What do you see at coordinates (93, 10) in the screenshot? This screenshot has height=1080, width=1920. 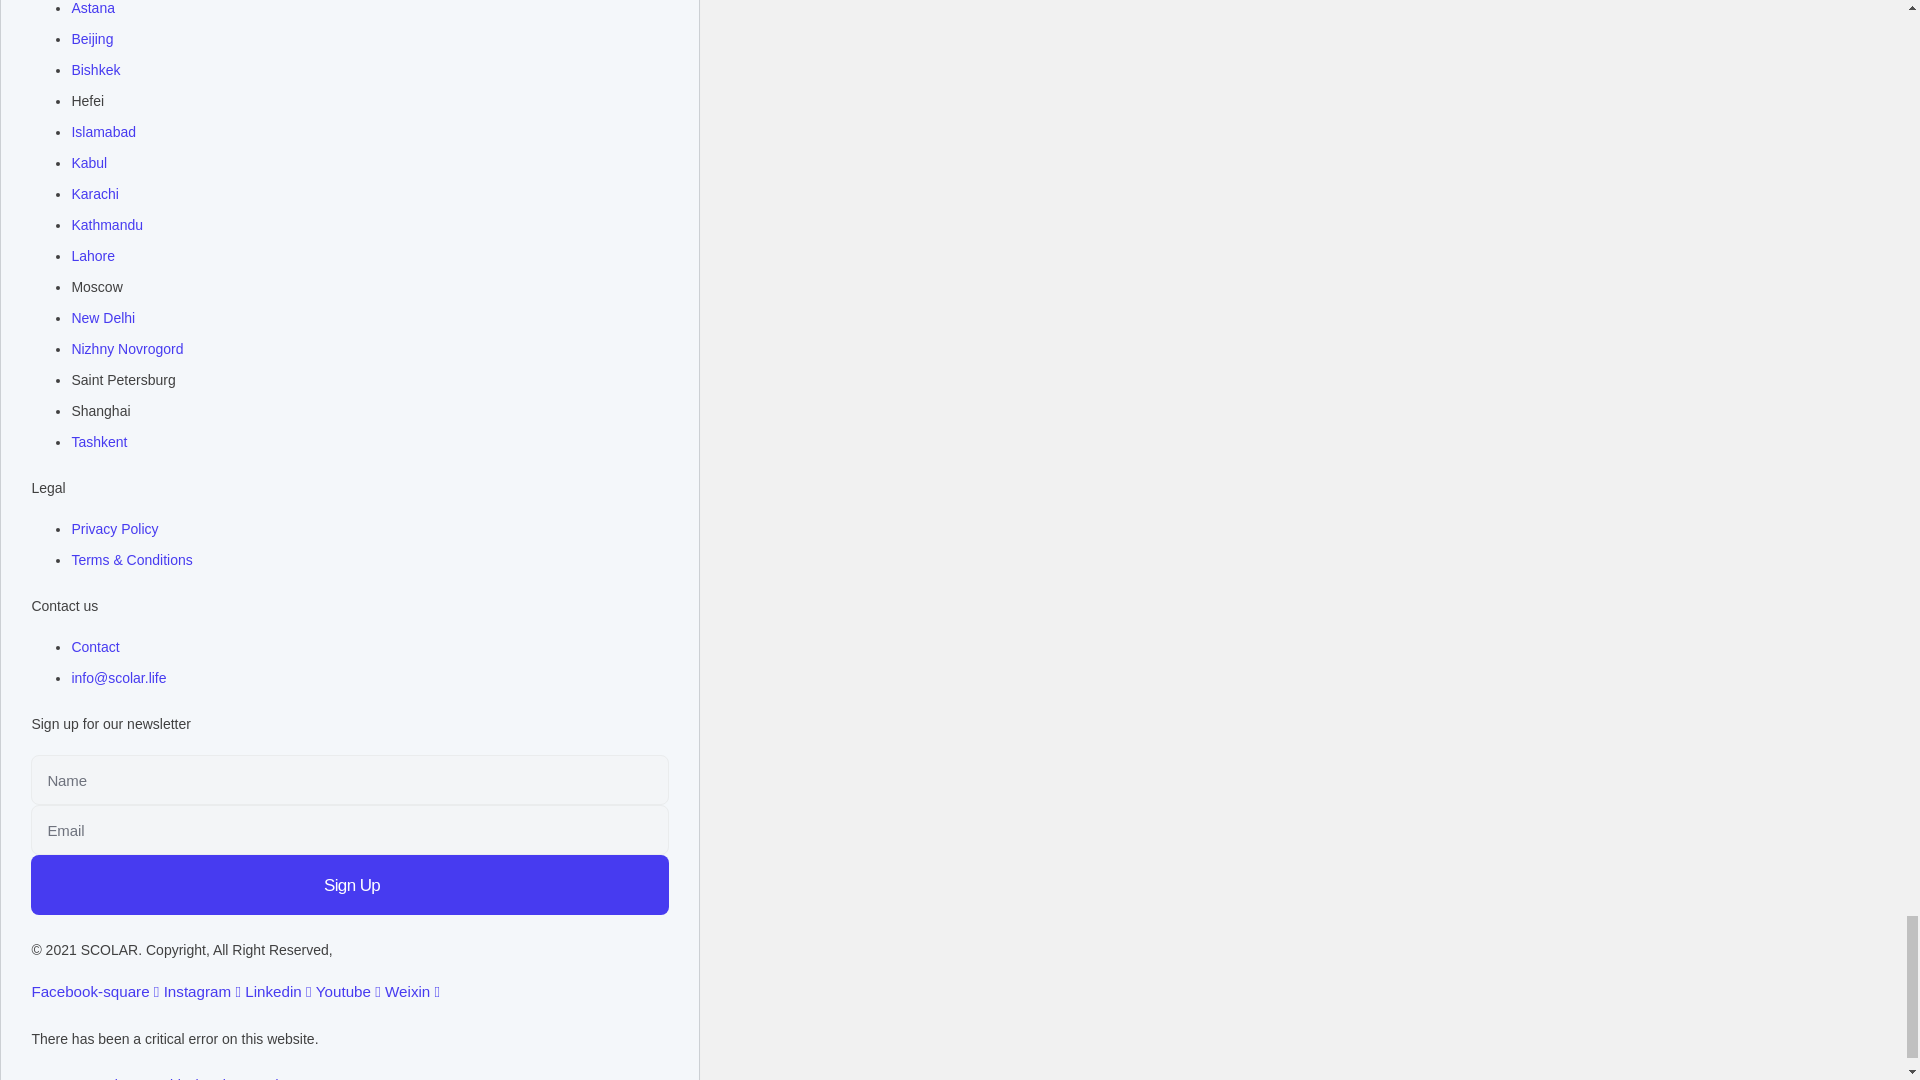 I see `Astana` at bounding box center [93, 10].